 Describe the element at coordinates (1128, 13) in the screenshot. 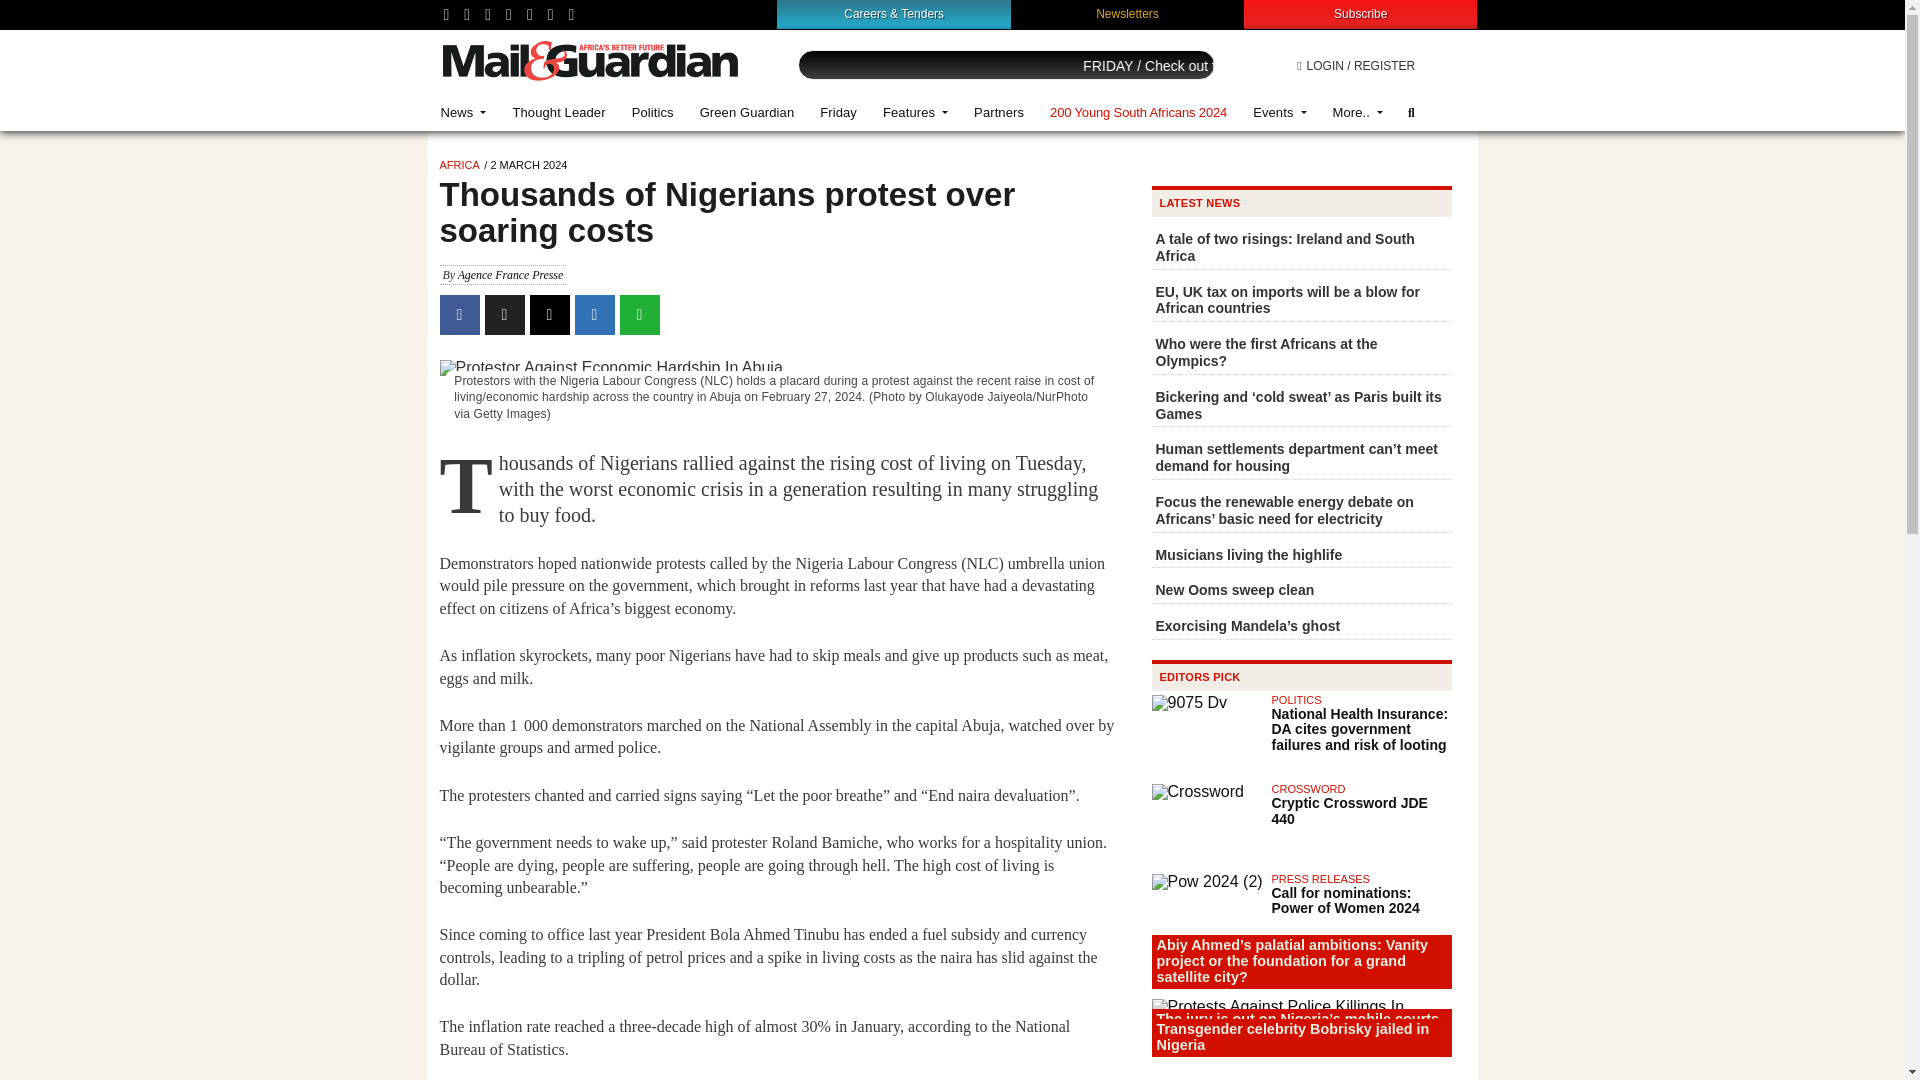

I see `Newsletters` at that location.